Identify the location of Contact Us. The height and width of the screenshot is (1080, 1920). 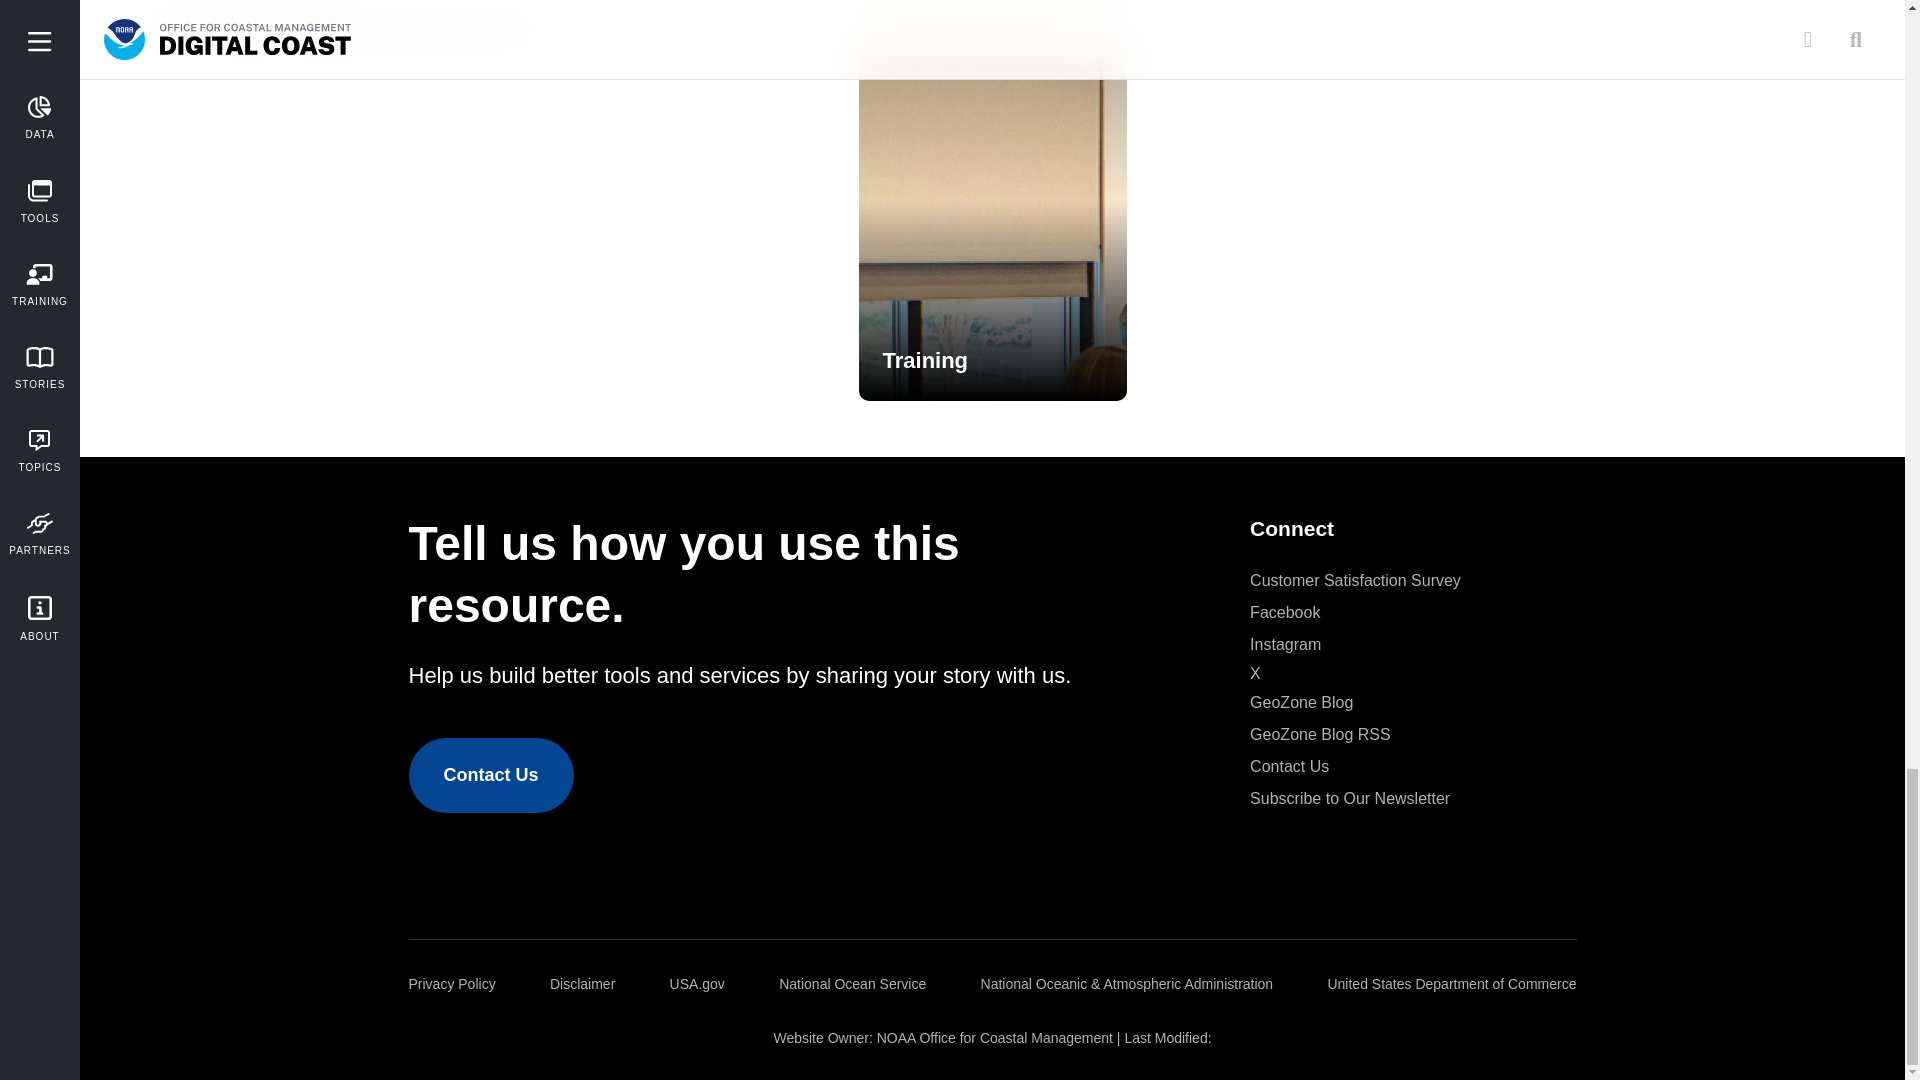
(490, 775).